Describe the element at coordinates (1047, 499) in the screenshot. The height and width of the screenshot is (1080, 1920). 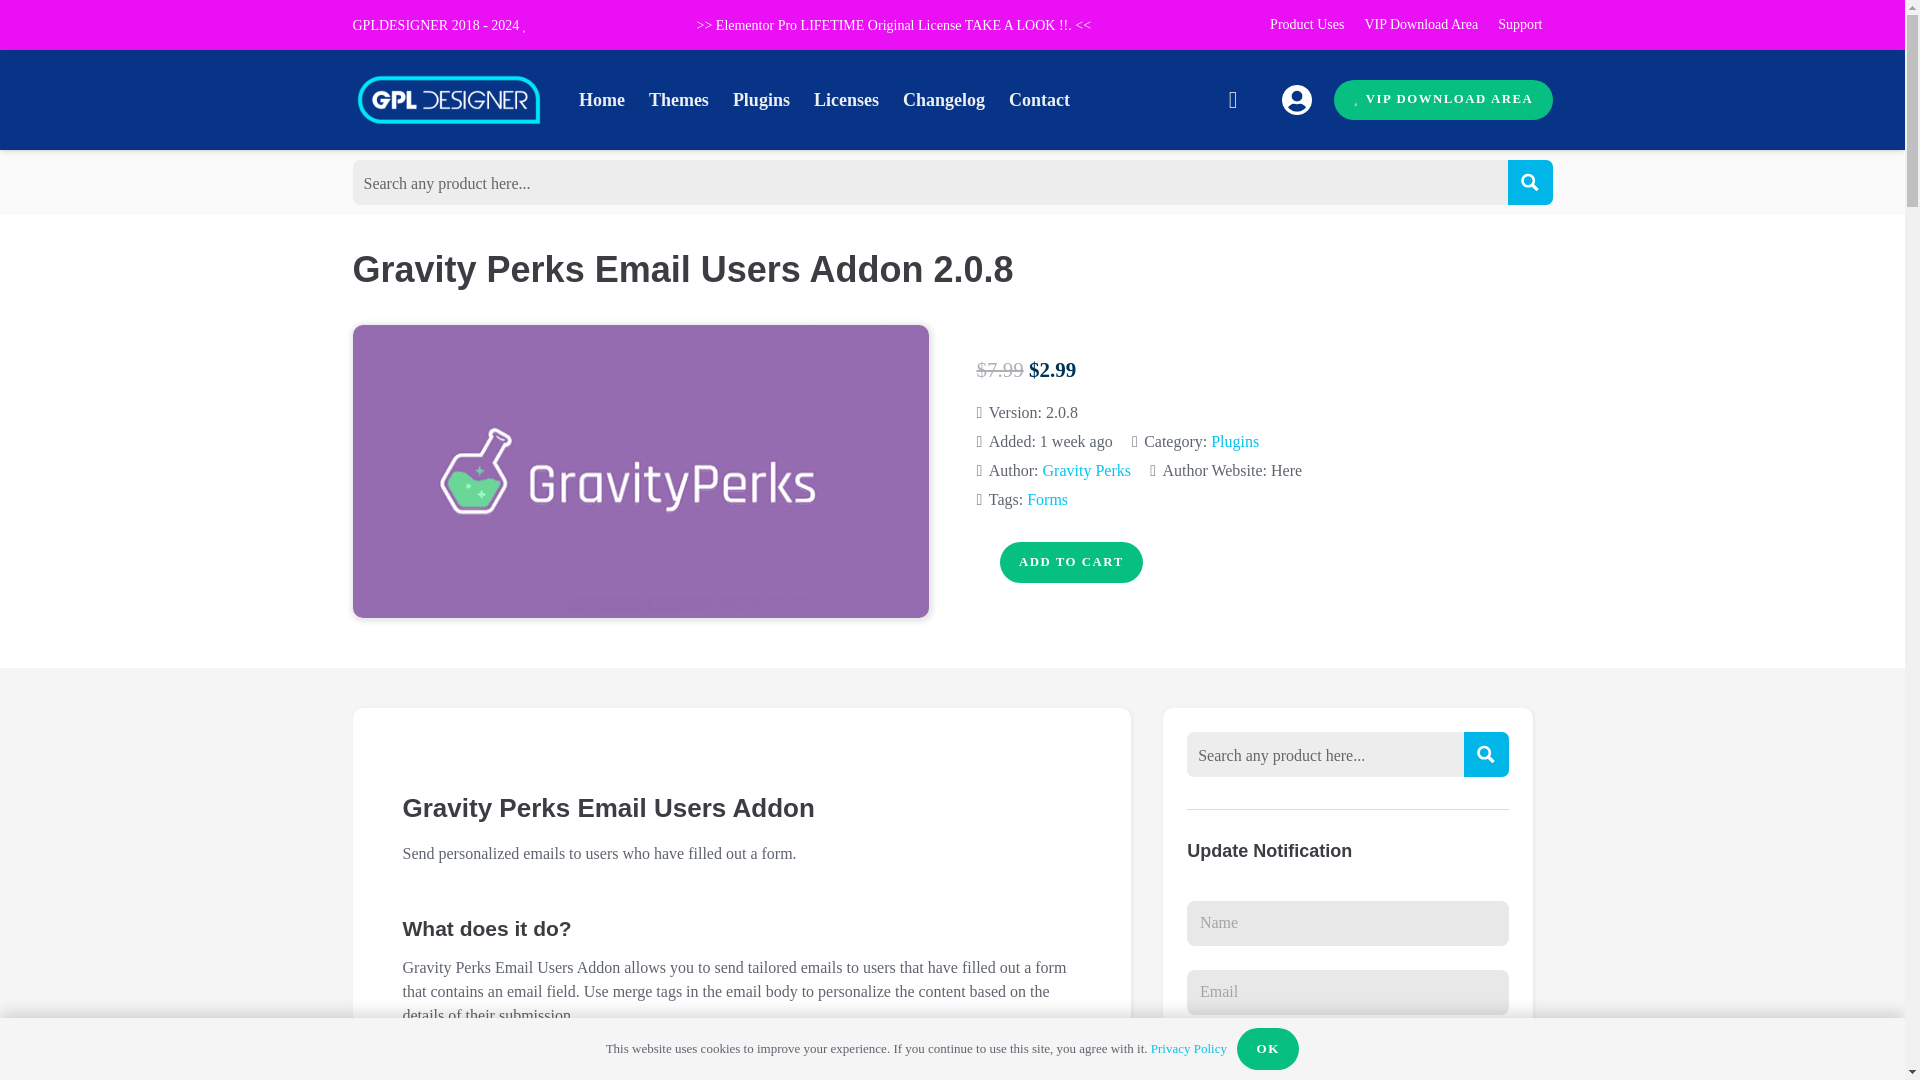
I see `Forms` at that location.